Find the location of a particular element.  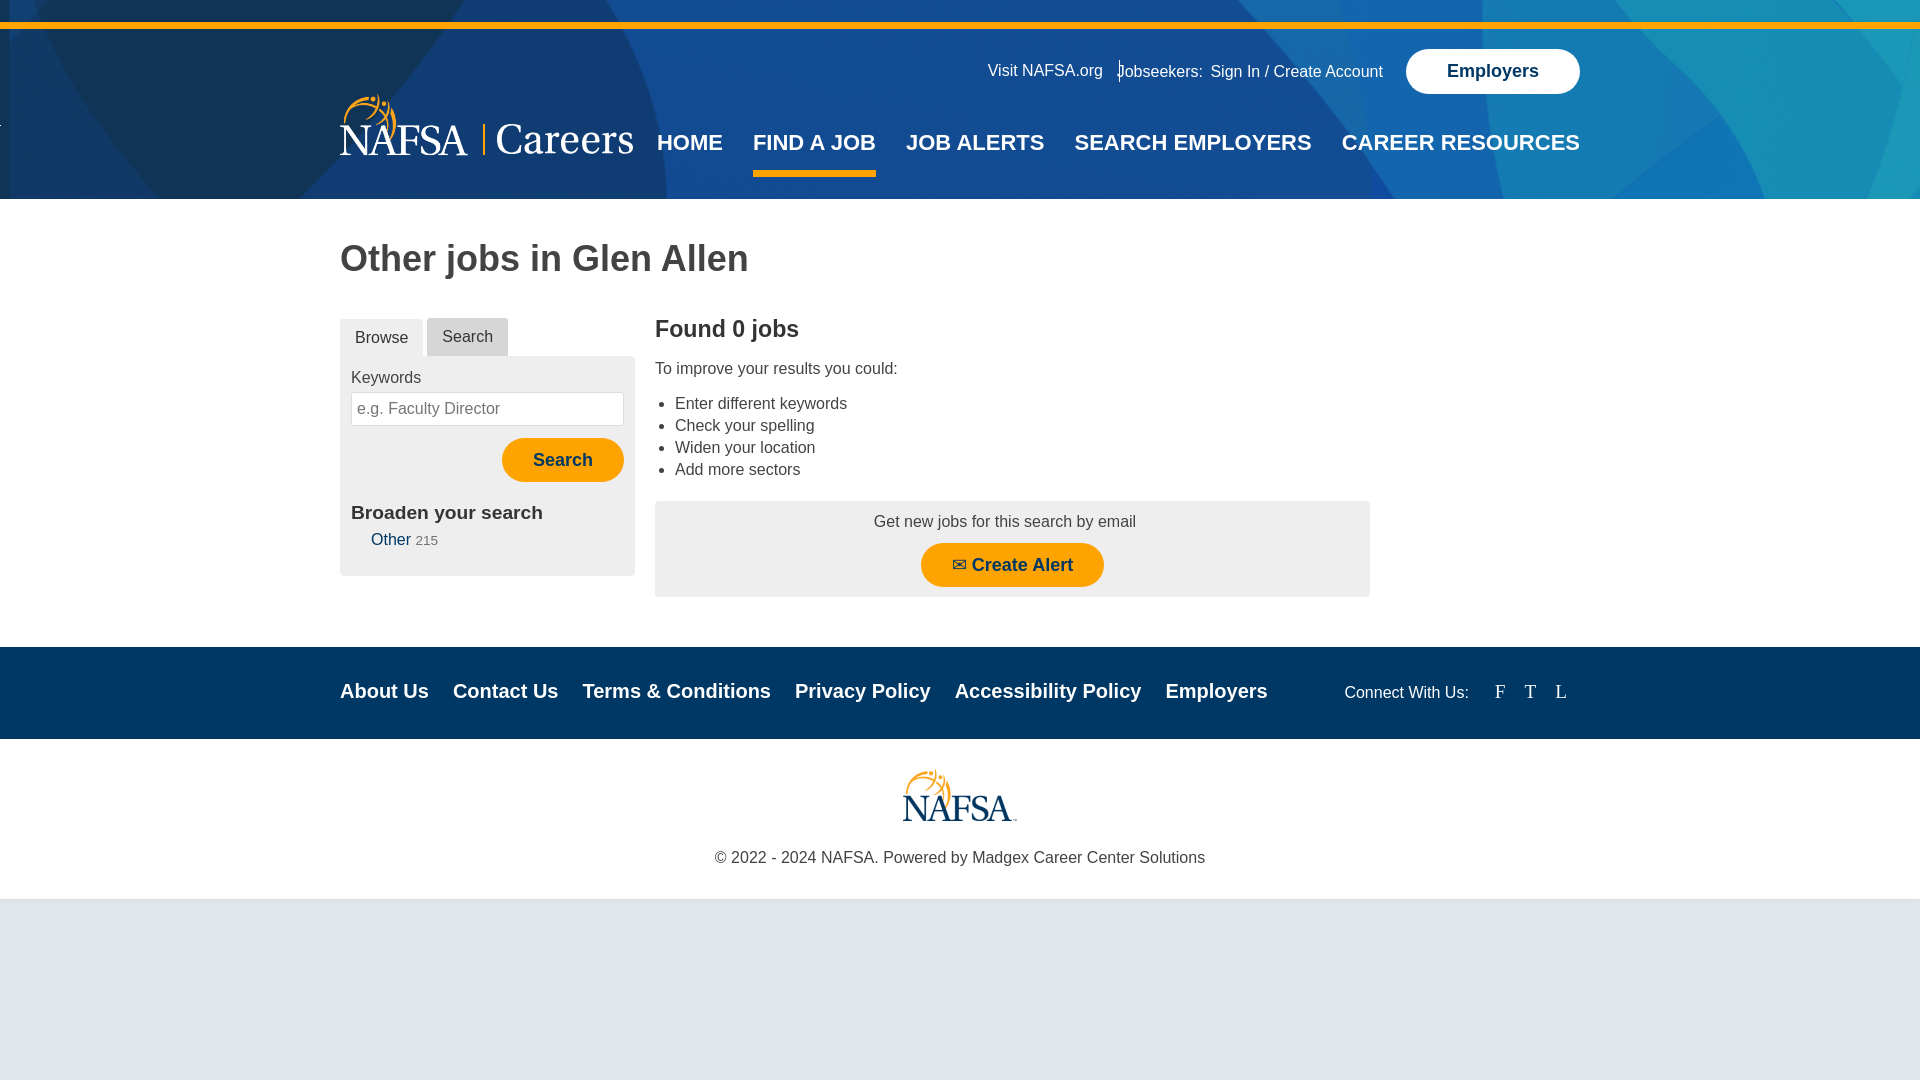

Accessibility Policy is located at coordinates (1048, 691).